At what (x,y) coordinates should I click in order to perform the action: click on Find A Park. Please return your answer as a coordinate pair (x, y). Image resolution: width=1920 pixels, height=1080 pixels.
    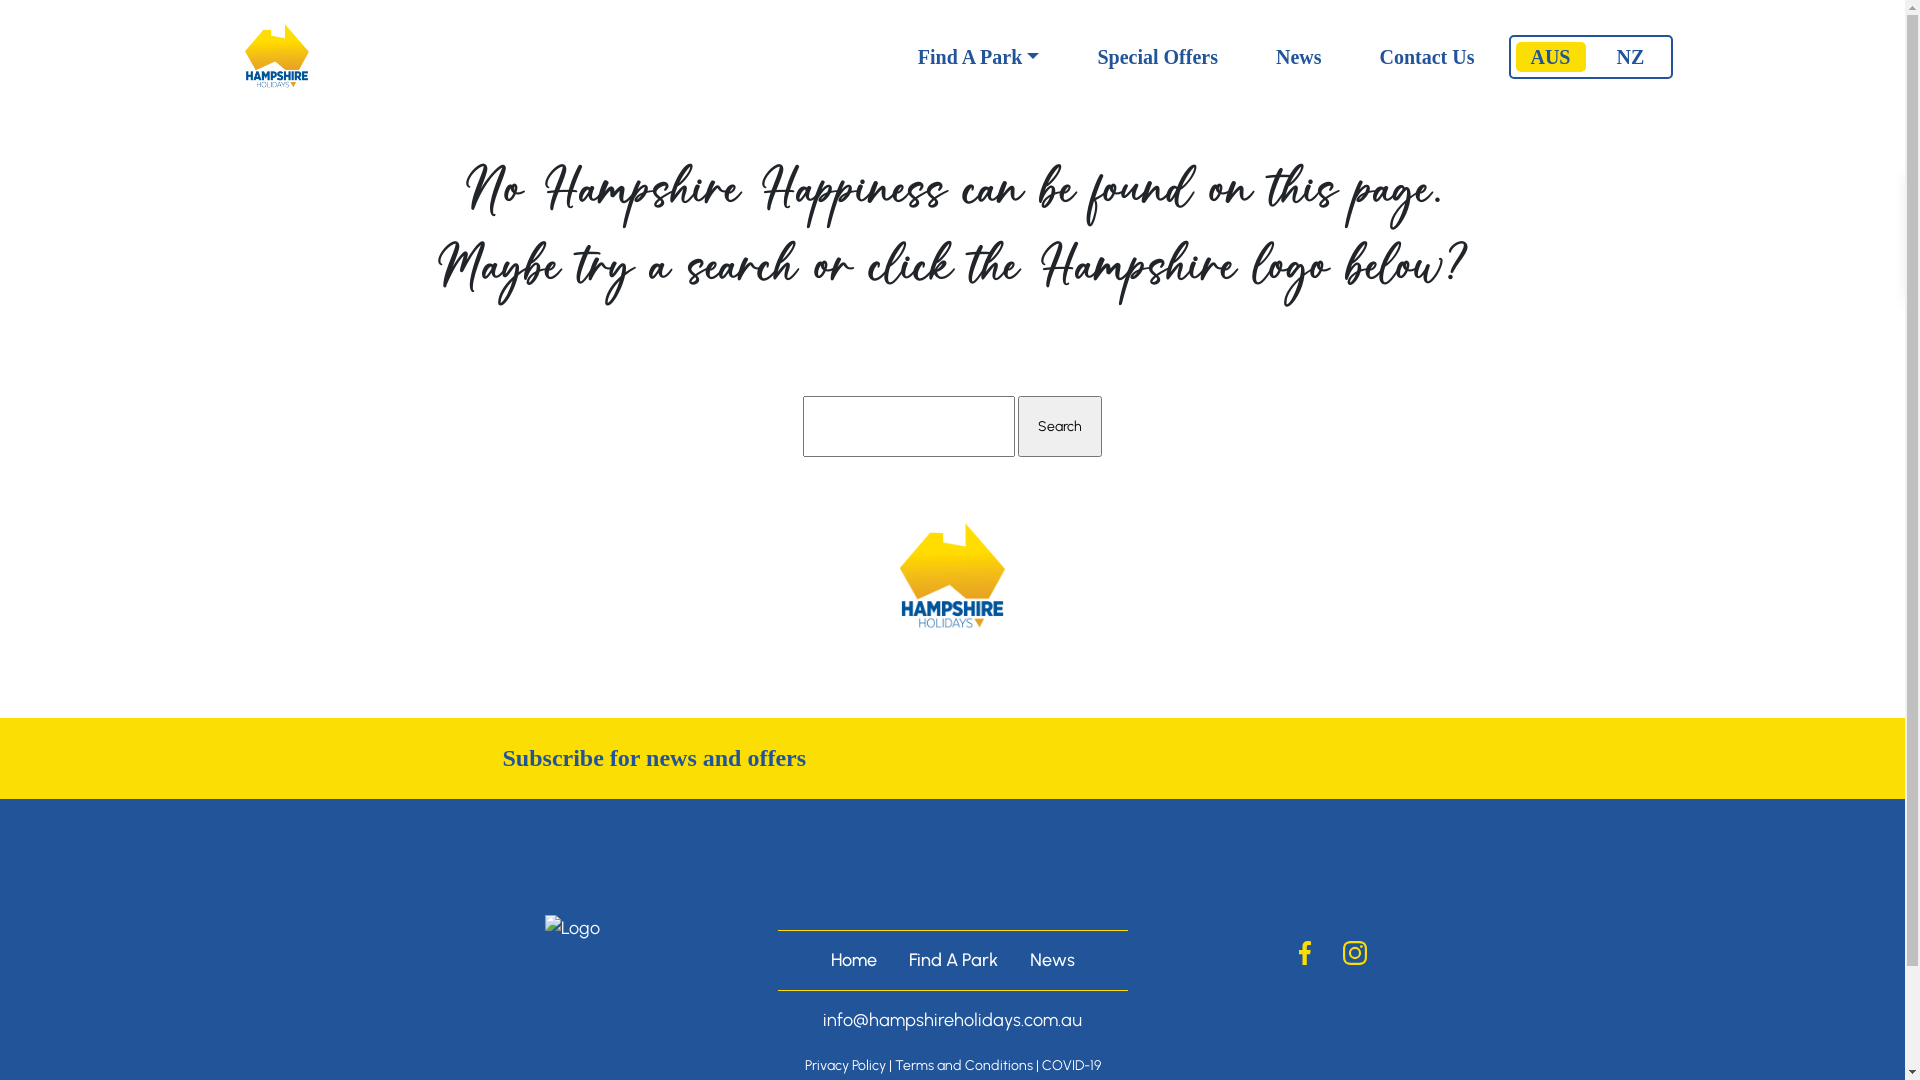
    Looking at the image, I should click on (952, 960).